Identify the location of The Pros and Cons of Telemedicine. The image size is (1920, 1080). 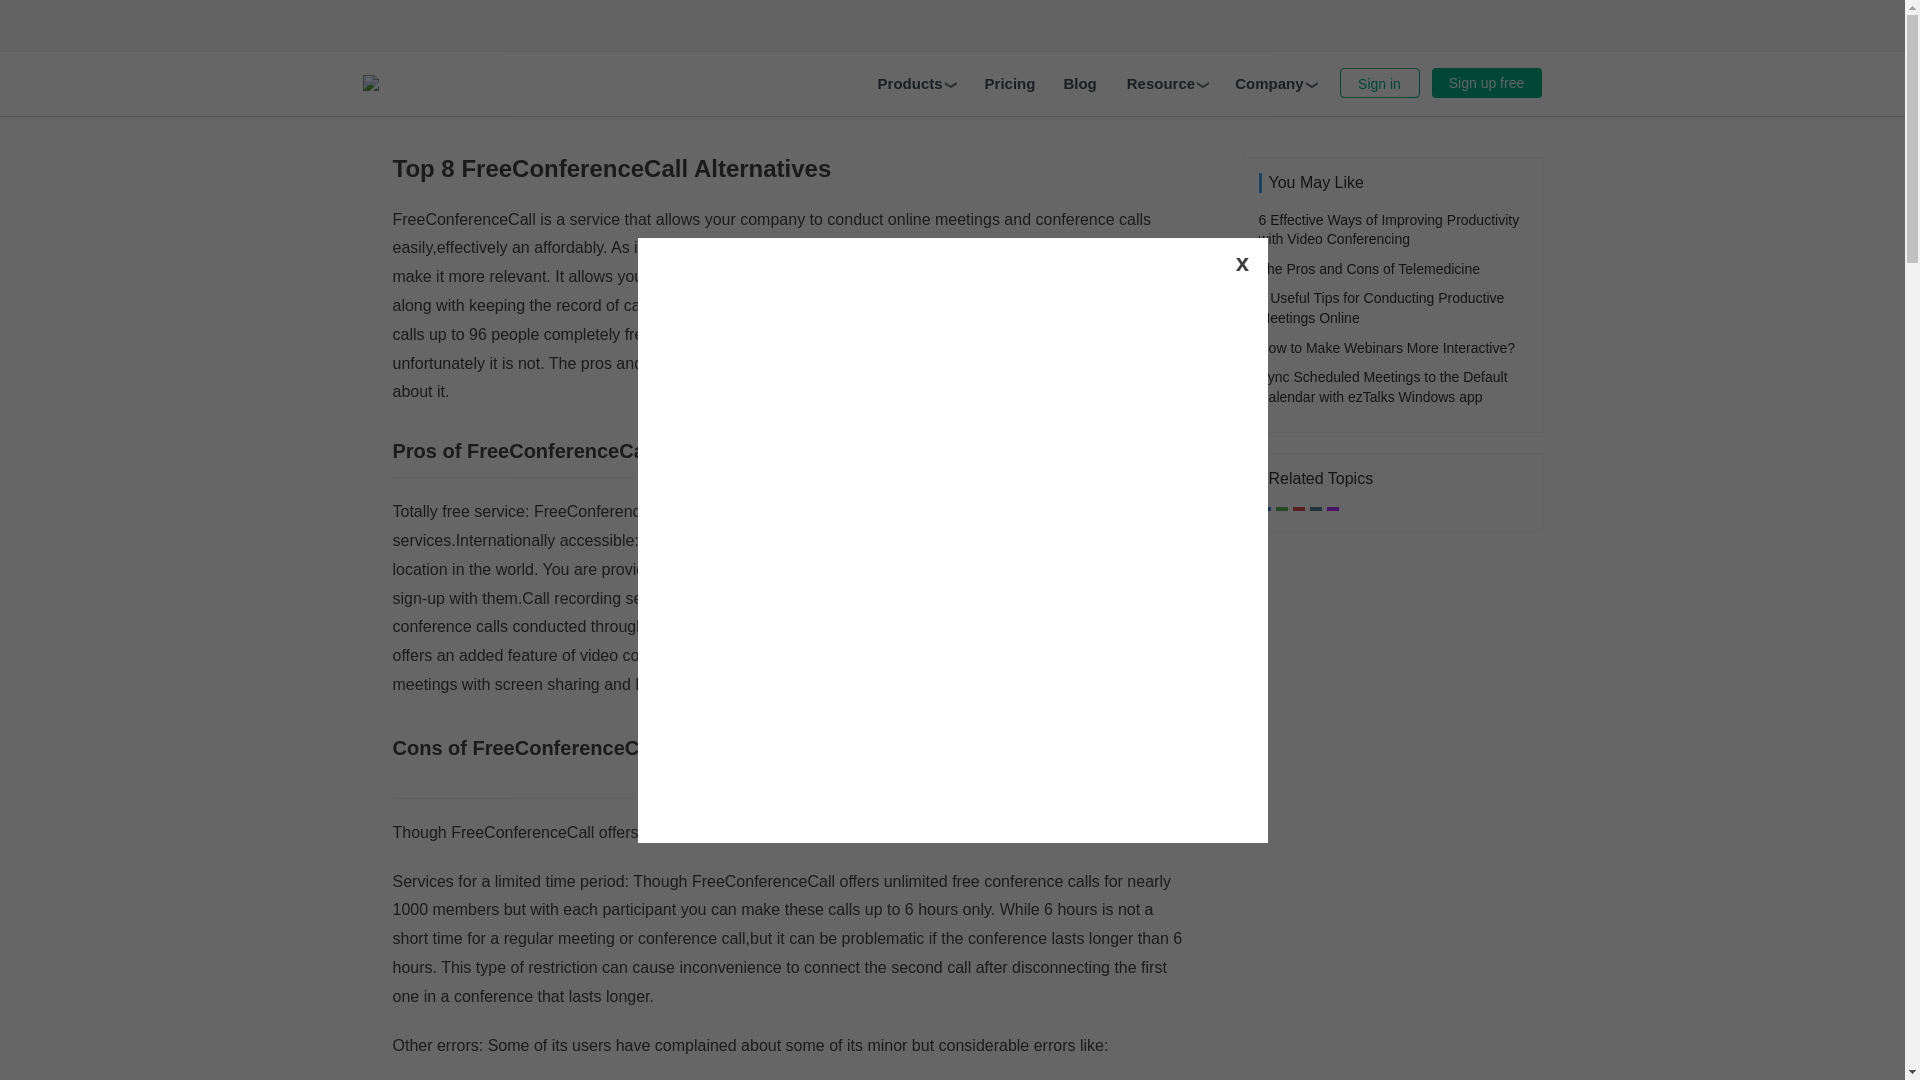
(1368, 268).